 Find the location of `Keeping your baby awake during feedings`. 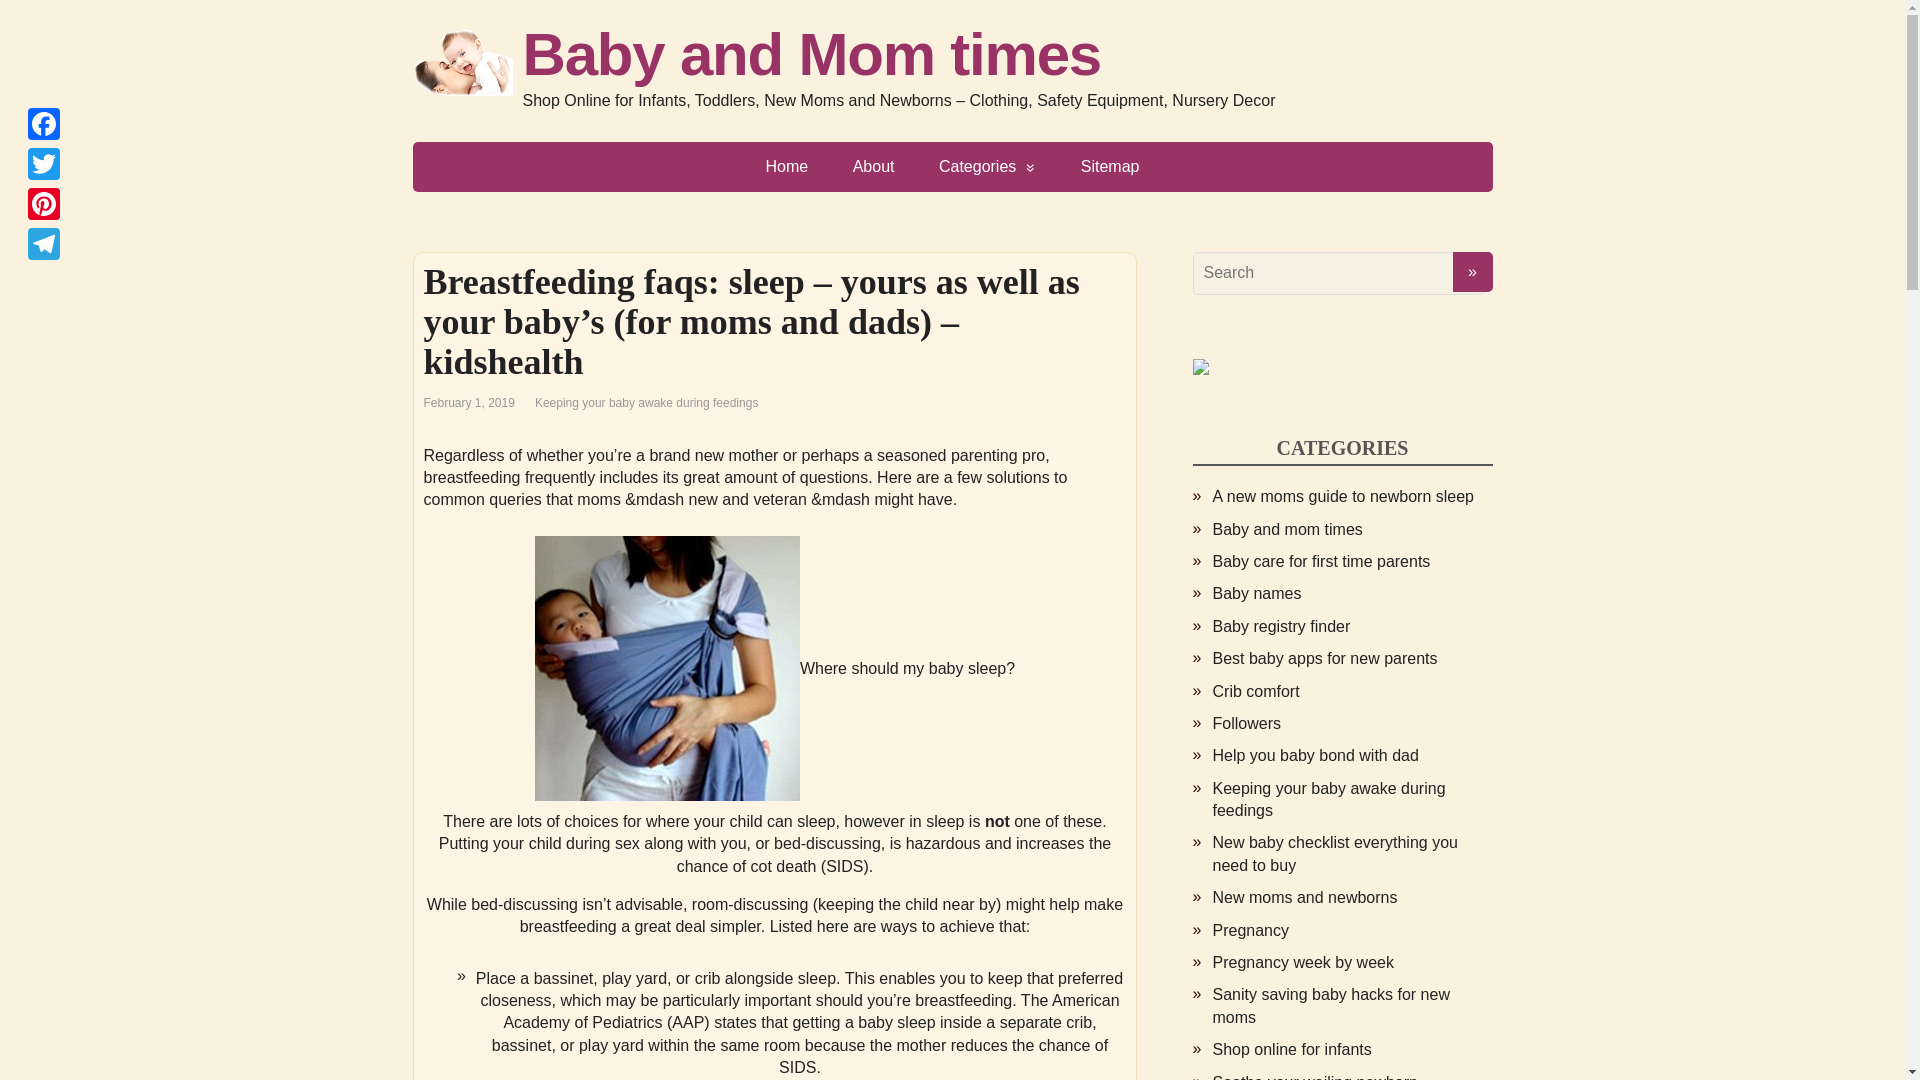

Keeping your baby awake during feedings is located at coordinates (646, 403).